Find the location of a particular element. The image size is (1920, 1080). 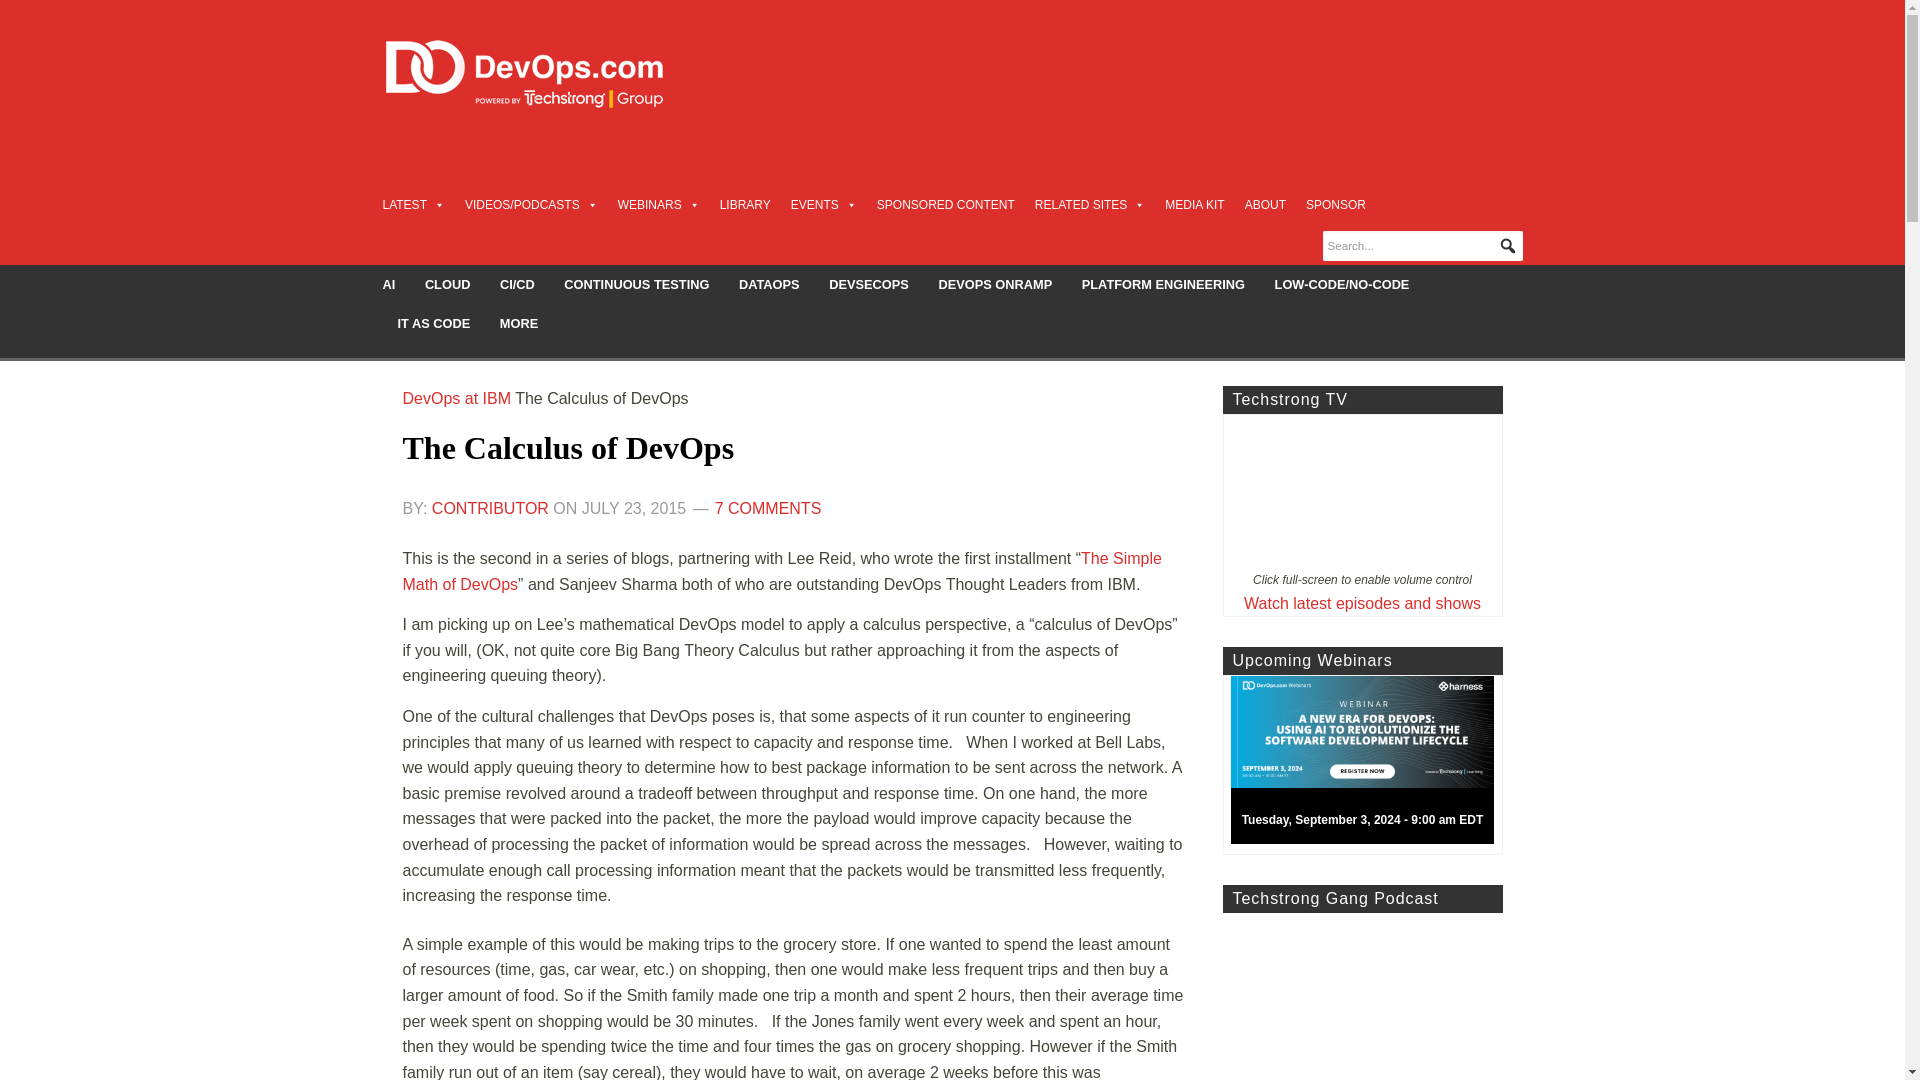

DEVOPS.COM is located at coordinates (546, 74).